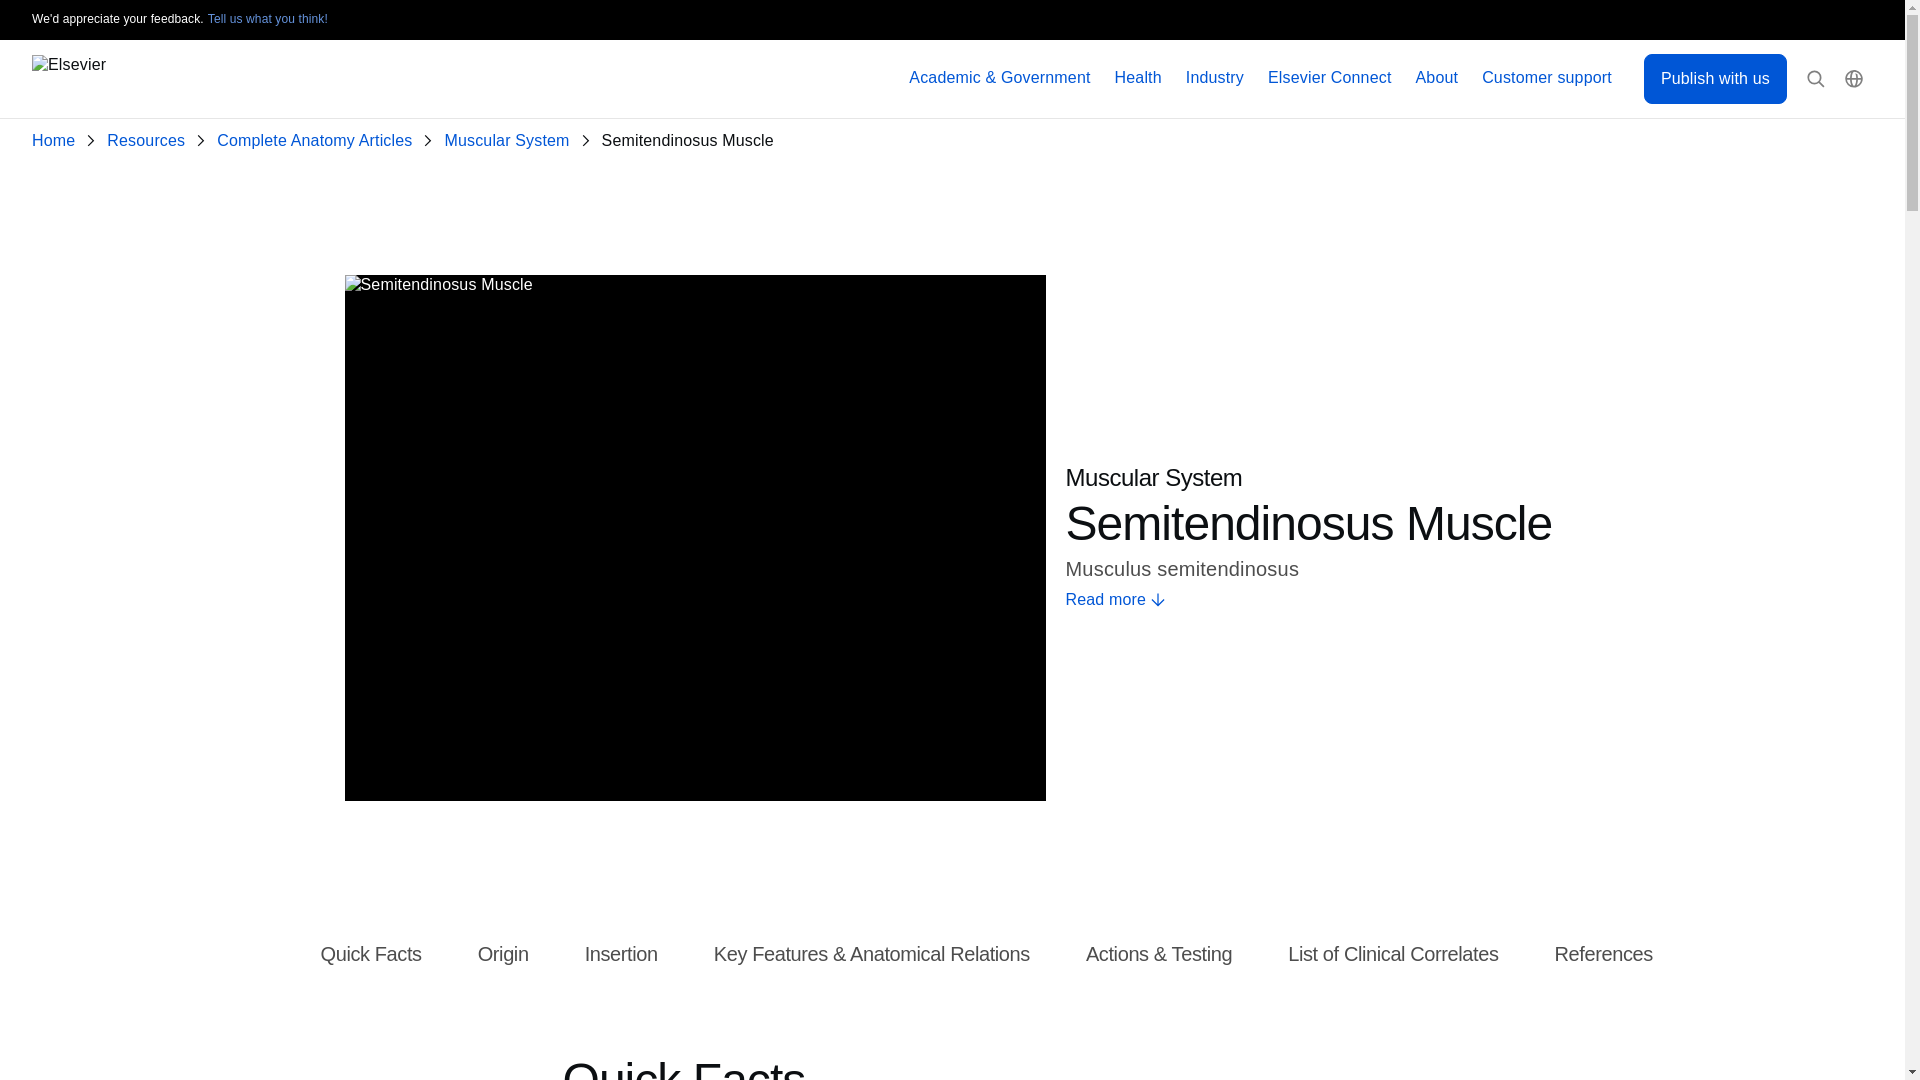  I want to click on List of Clinical Correlates, so click(1392, 955).